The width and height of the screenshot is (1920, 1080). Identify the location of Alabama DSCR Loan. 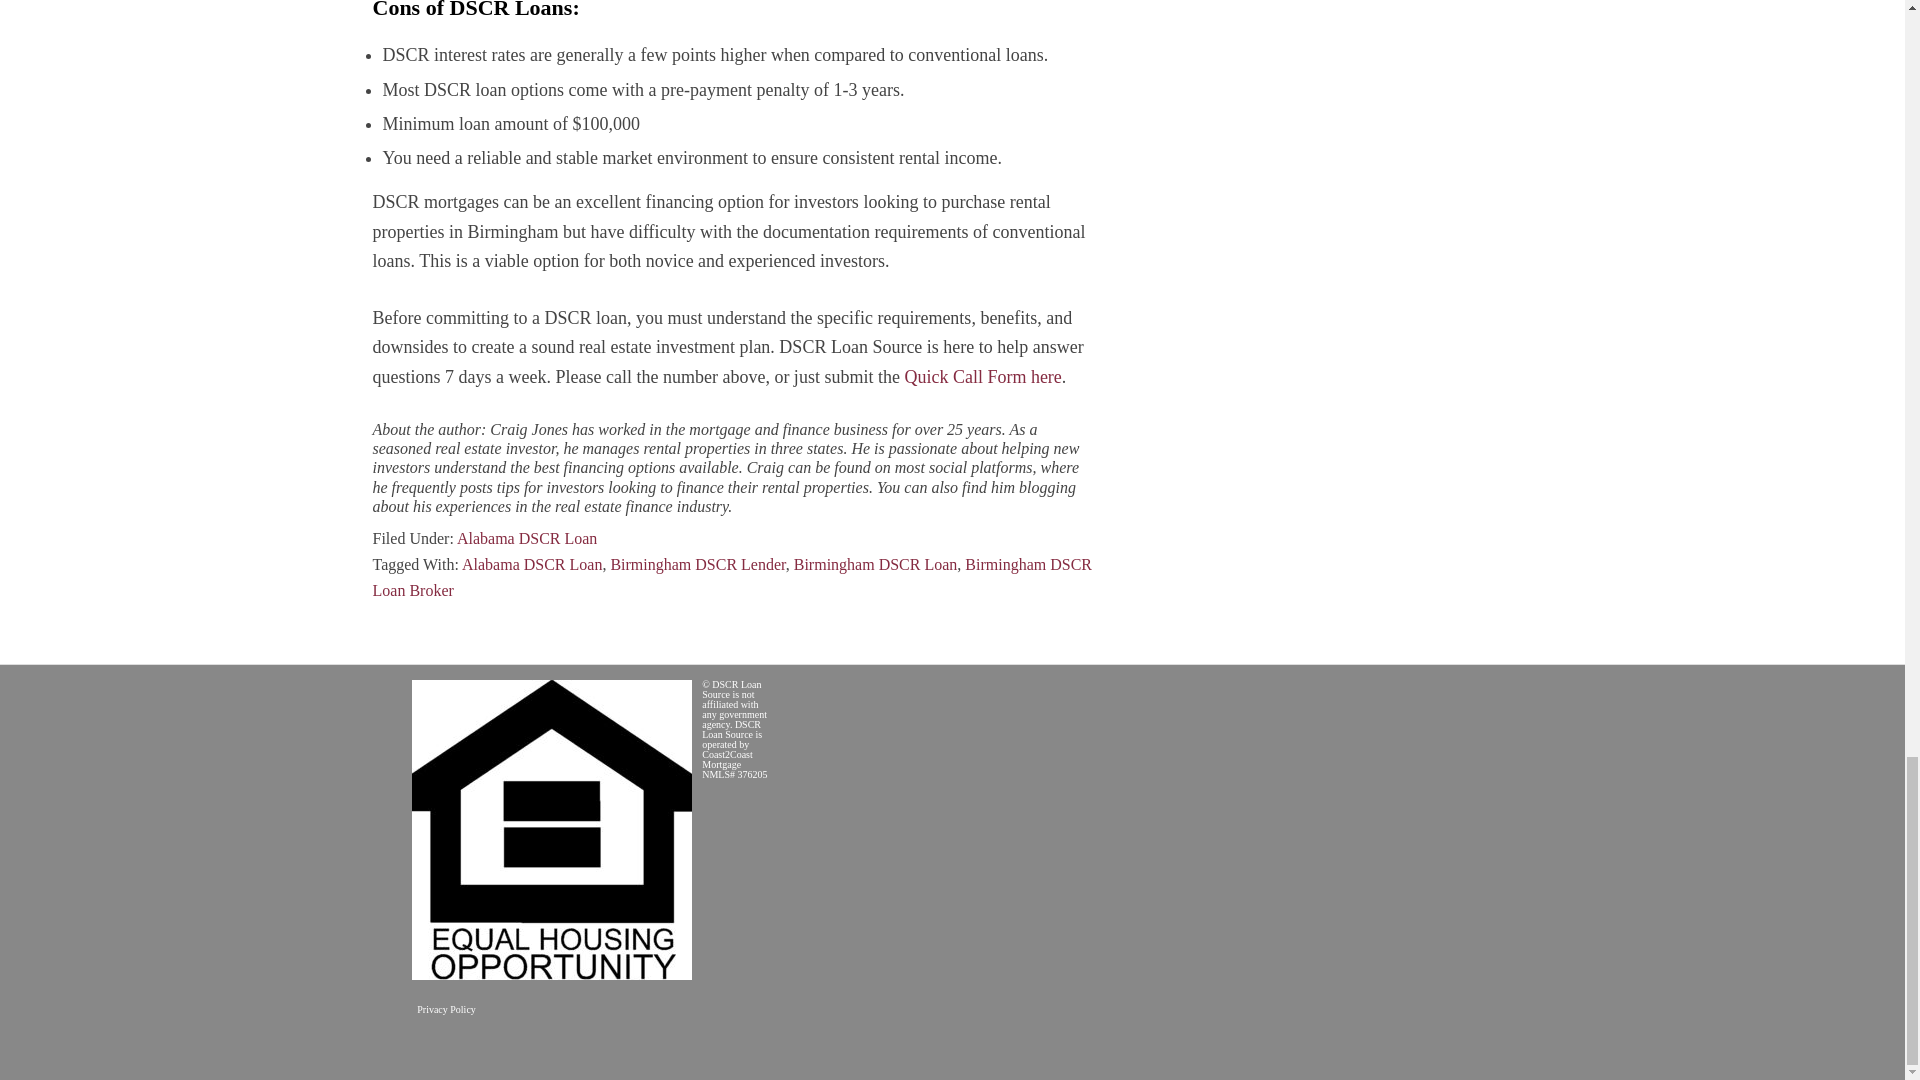
(526, 538).